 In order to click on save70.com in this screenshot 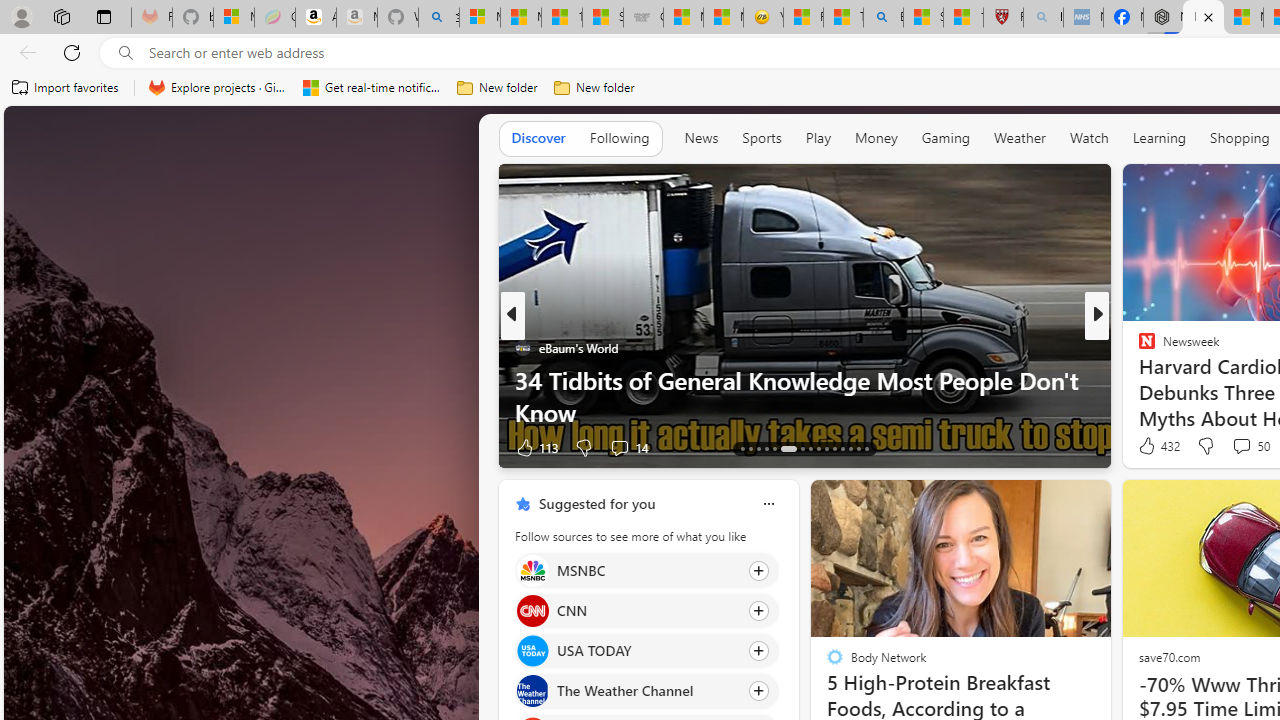, I will do `click(1168, 656)`.